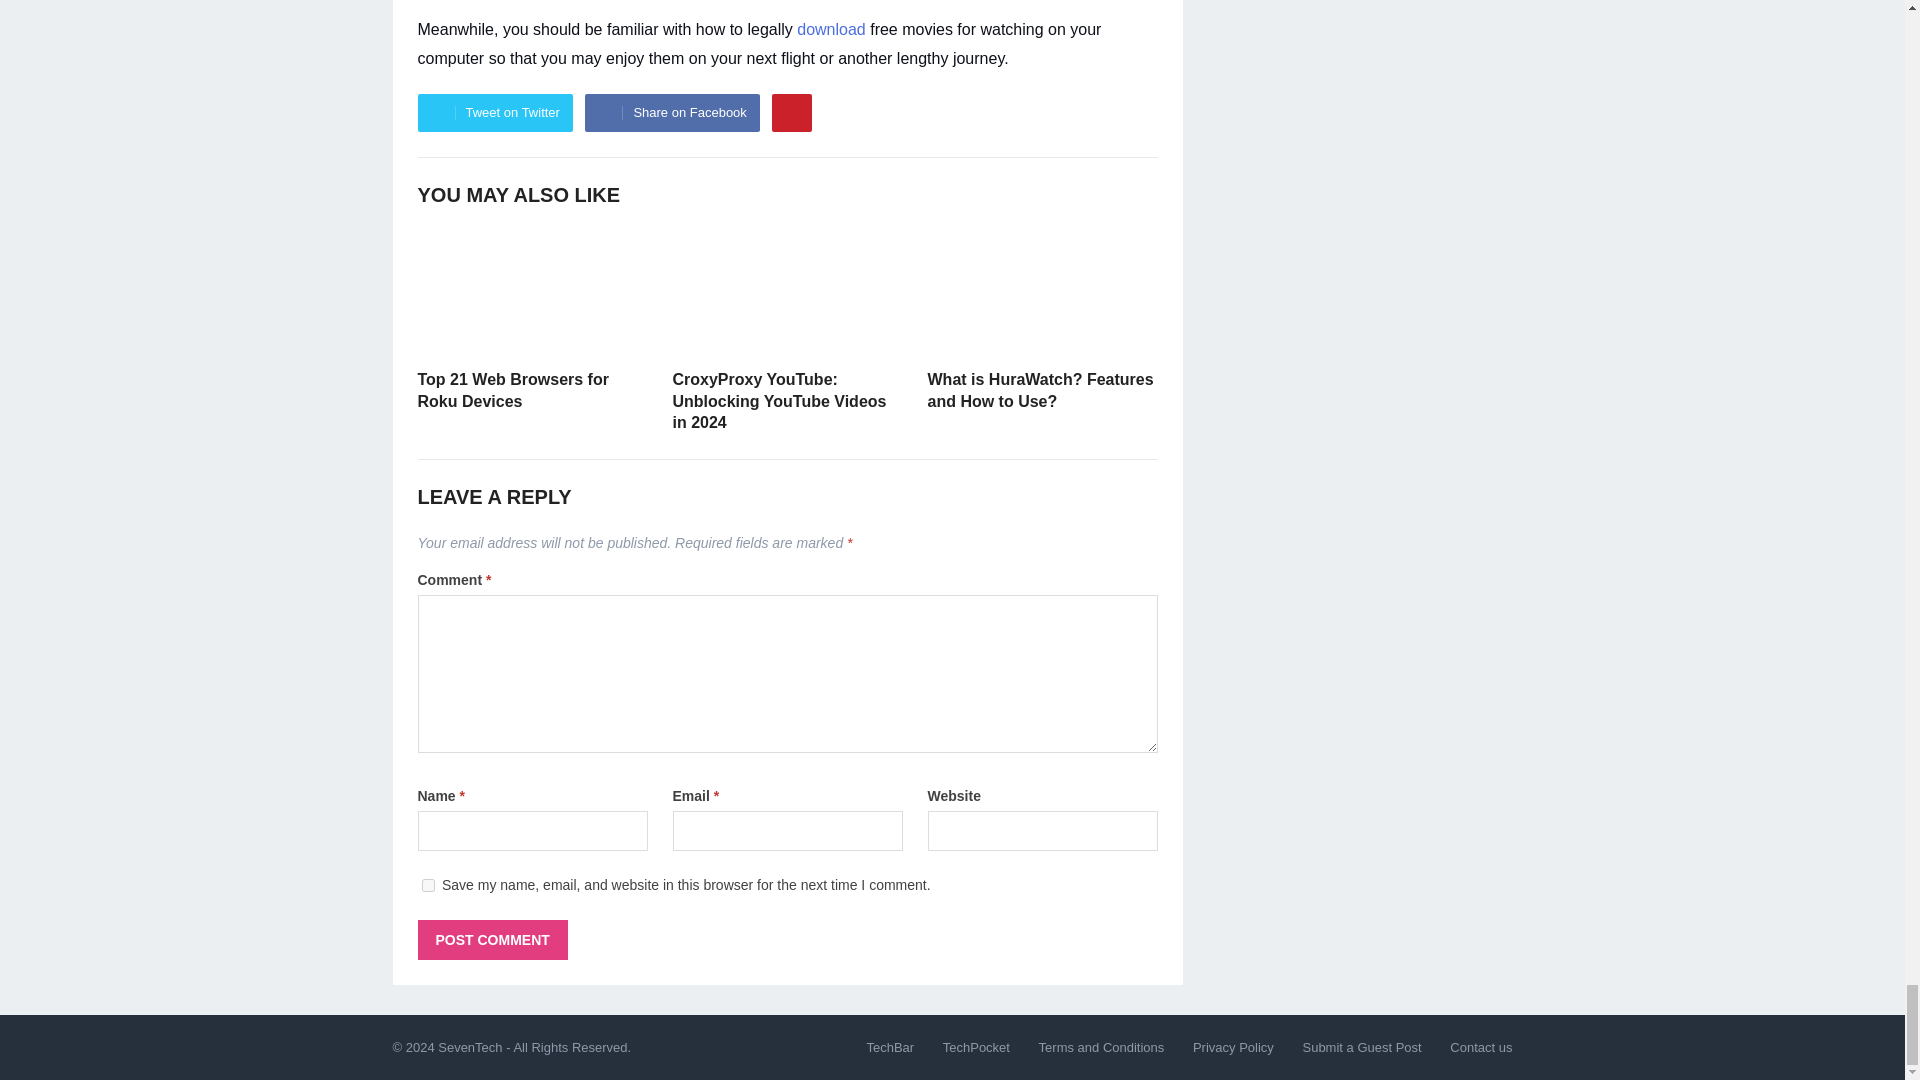 This screenshot has width=1920, height=1080. I want to click on Post Comment, so click(493, 940).